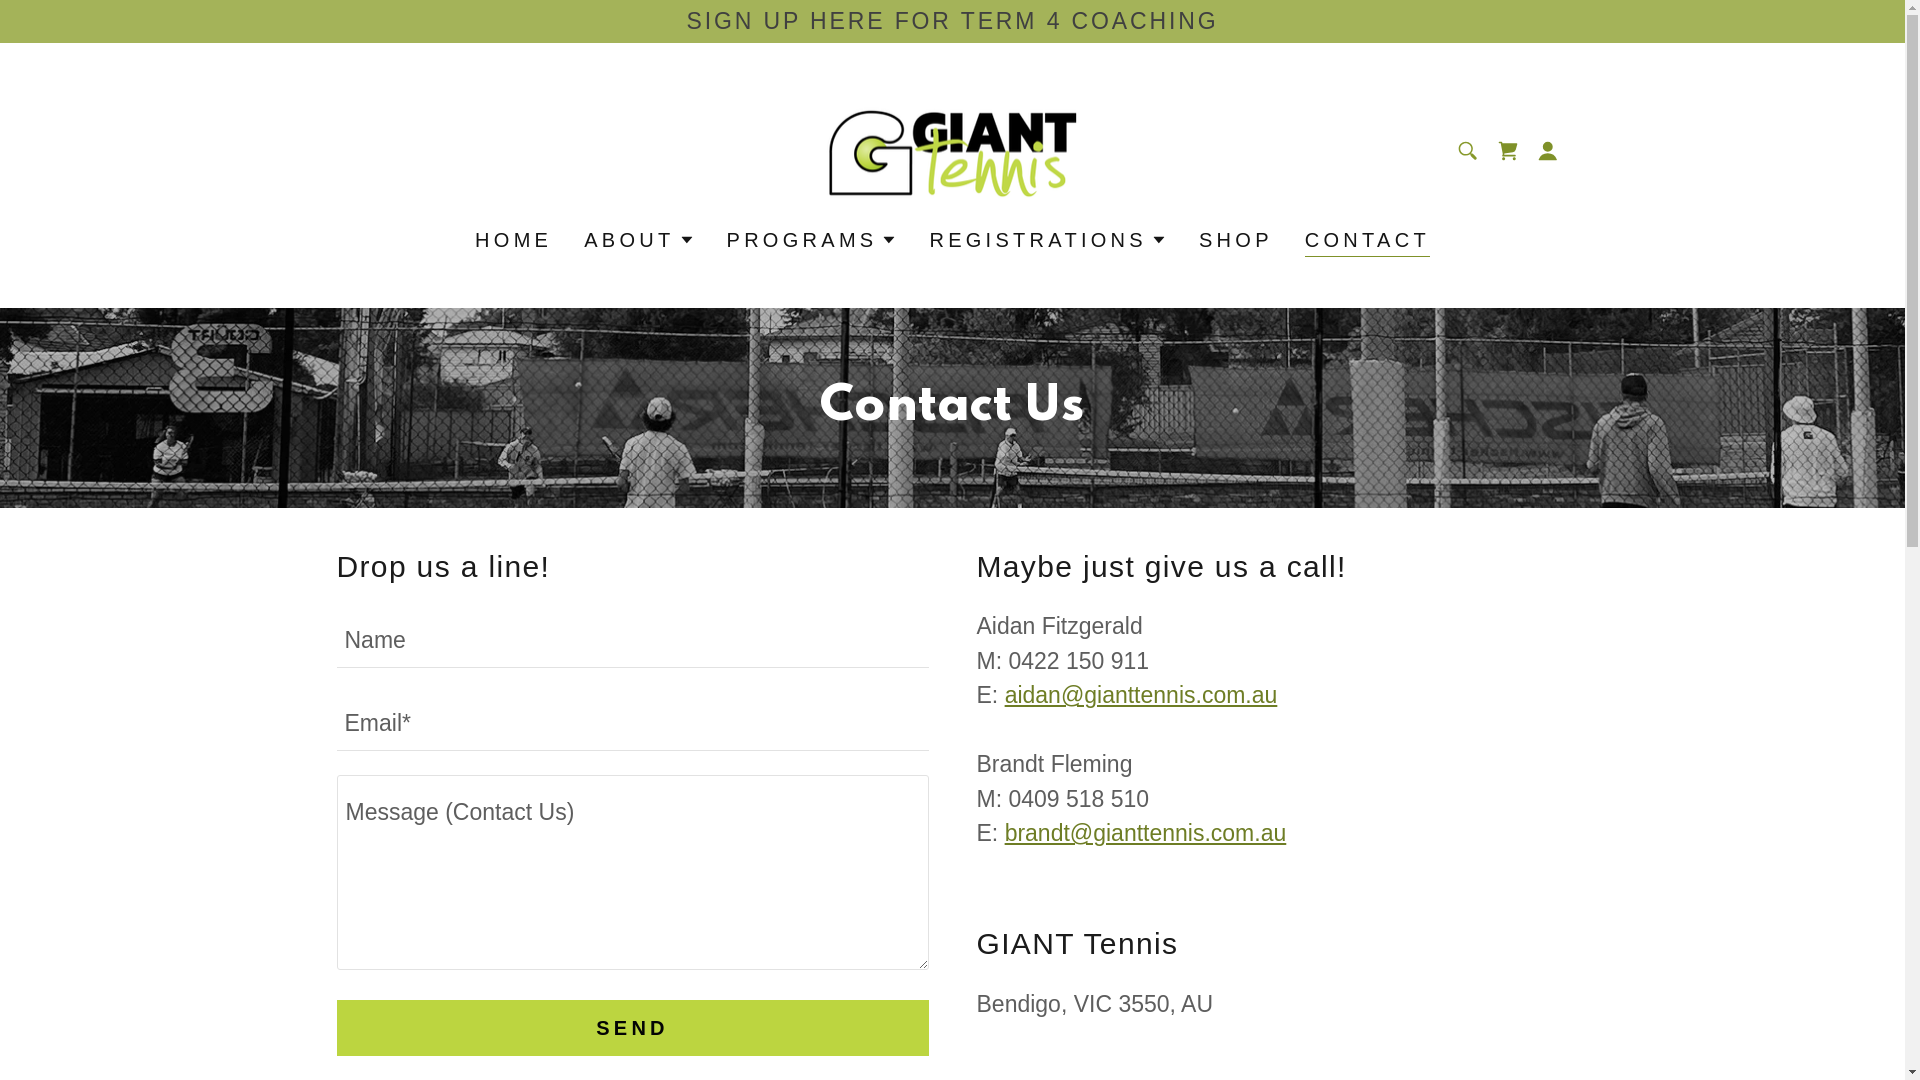 The height and width of the screenshot is (1080, 1920). I want to click on brandt@gianttennis.com.au, so click(1146, 833).